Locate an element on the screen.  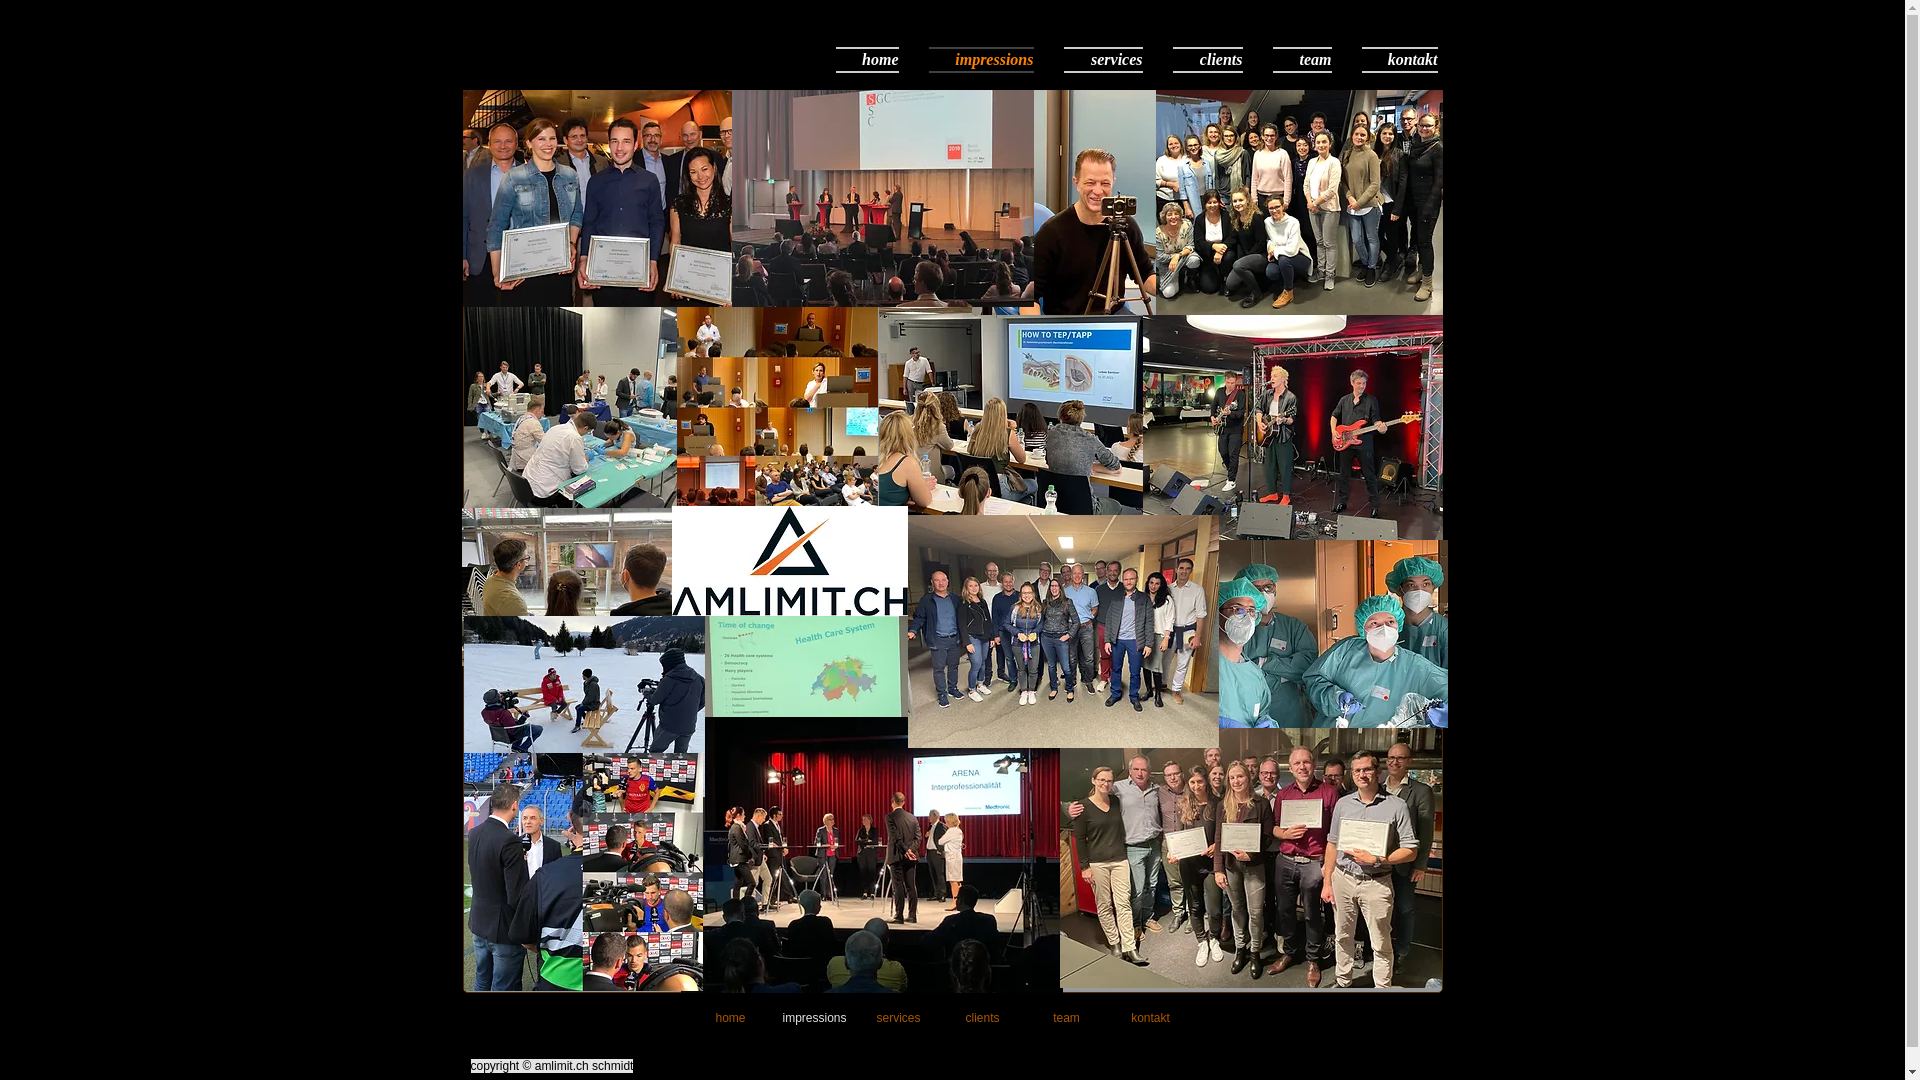
kontakt is located at coordinates (1392, 58).